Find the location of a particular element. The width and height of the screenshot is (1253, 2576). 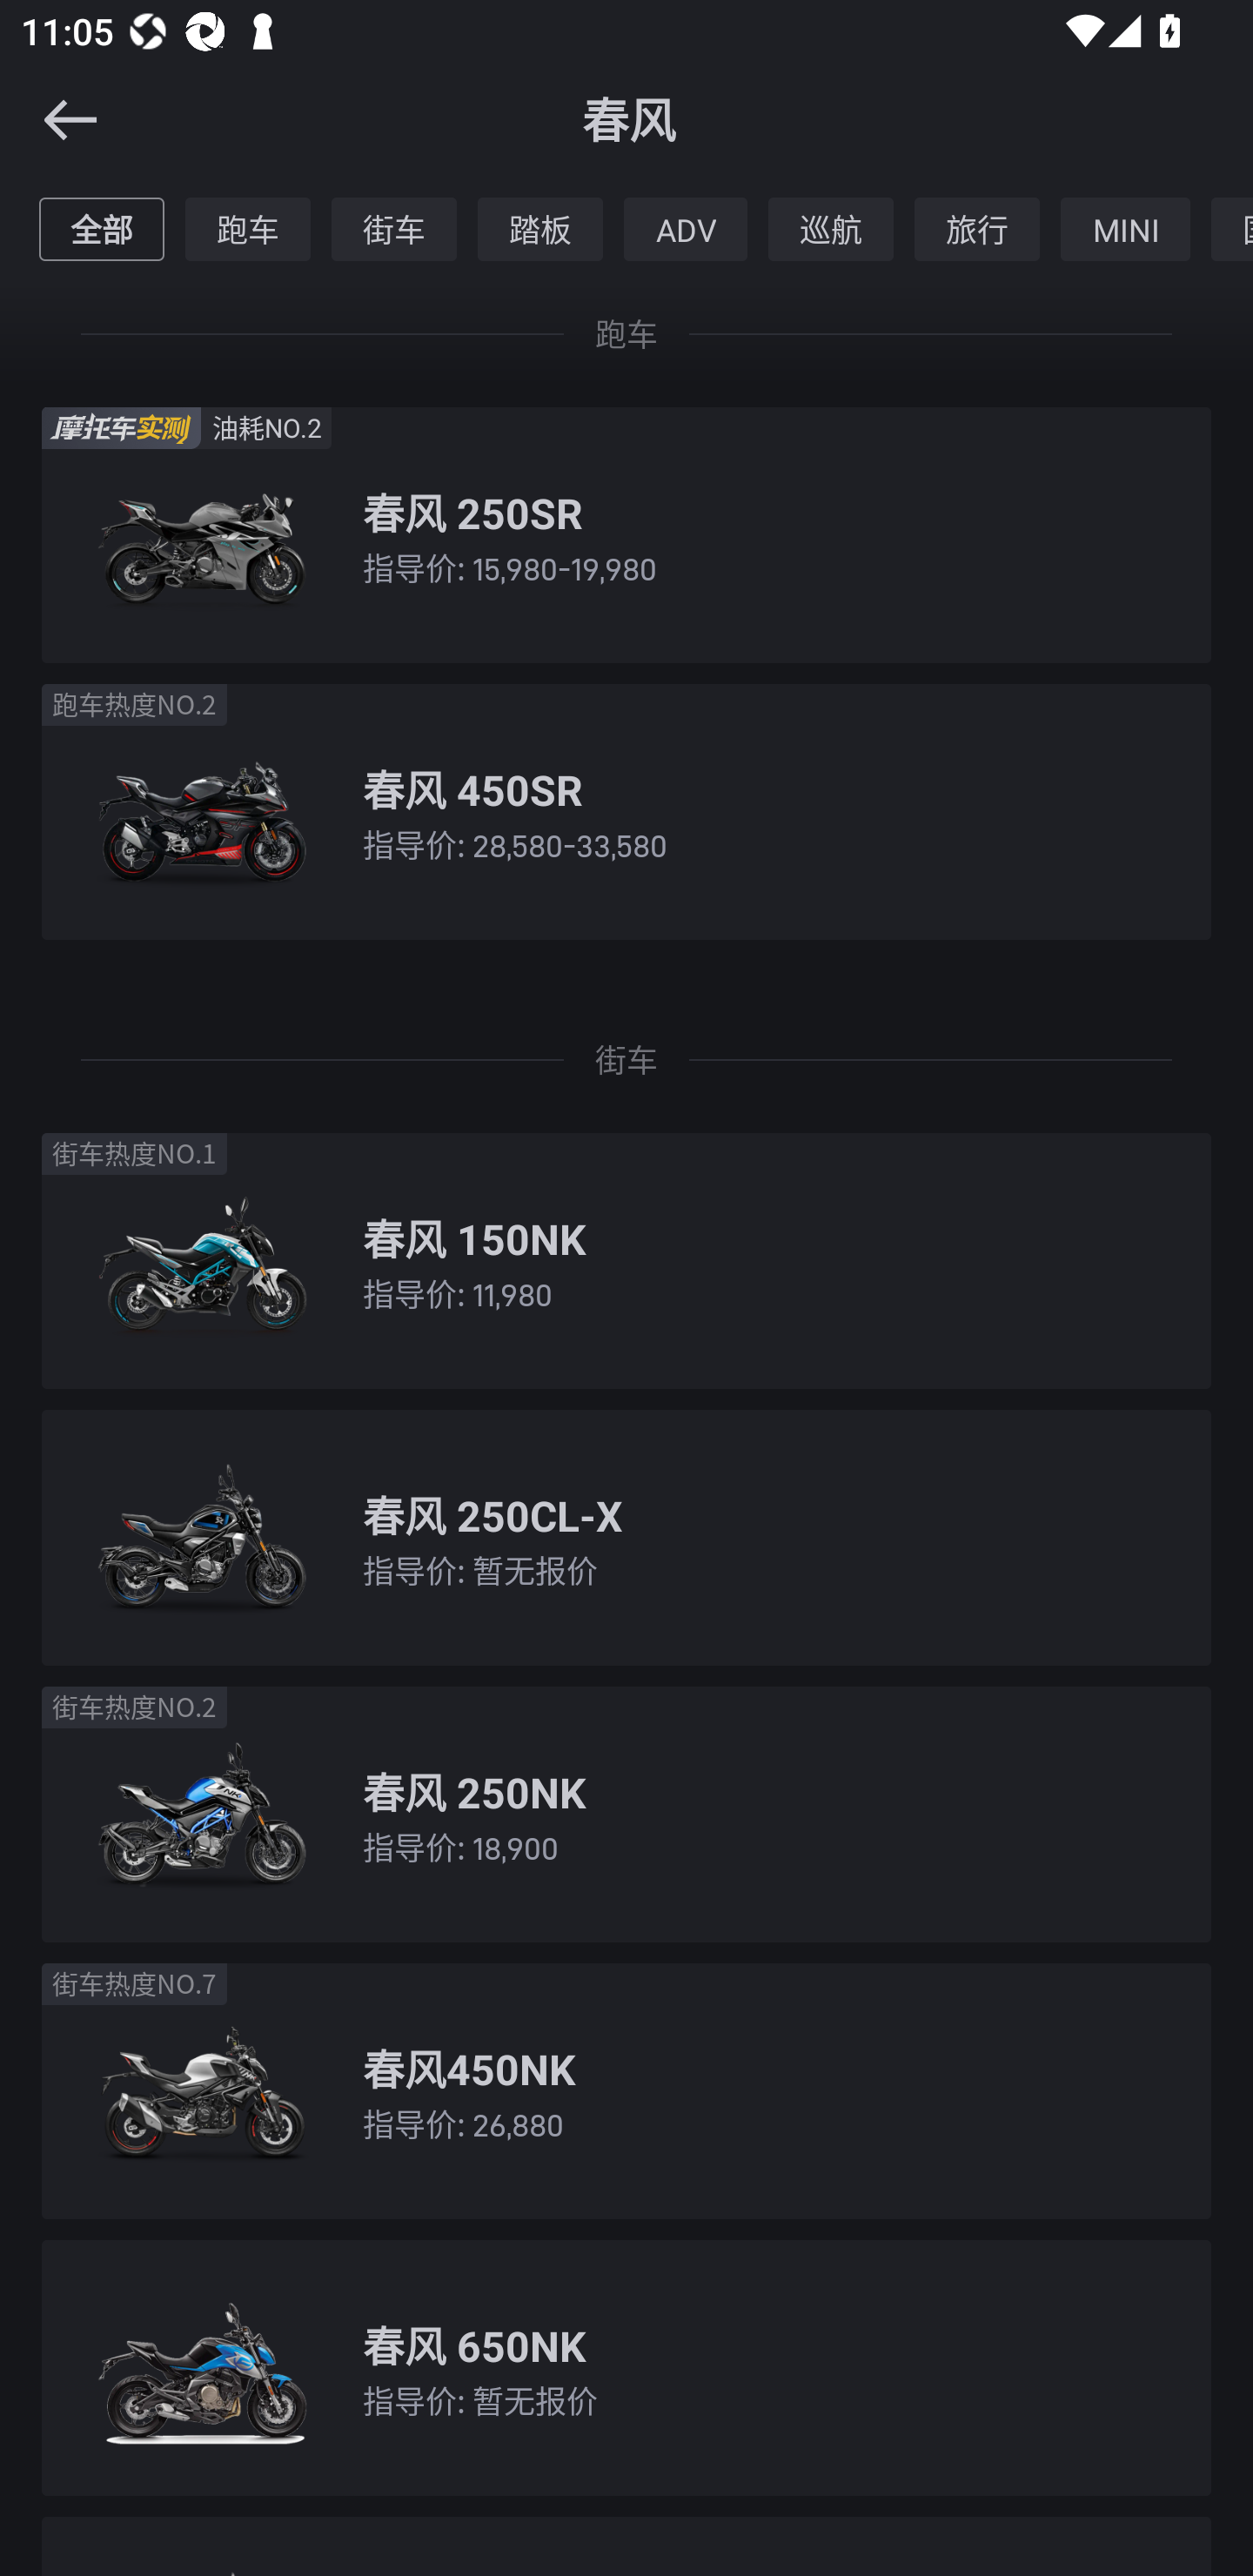

街车热度NO.7 is located at coordinates (134, 1982).